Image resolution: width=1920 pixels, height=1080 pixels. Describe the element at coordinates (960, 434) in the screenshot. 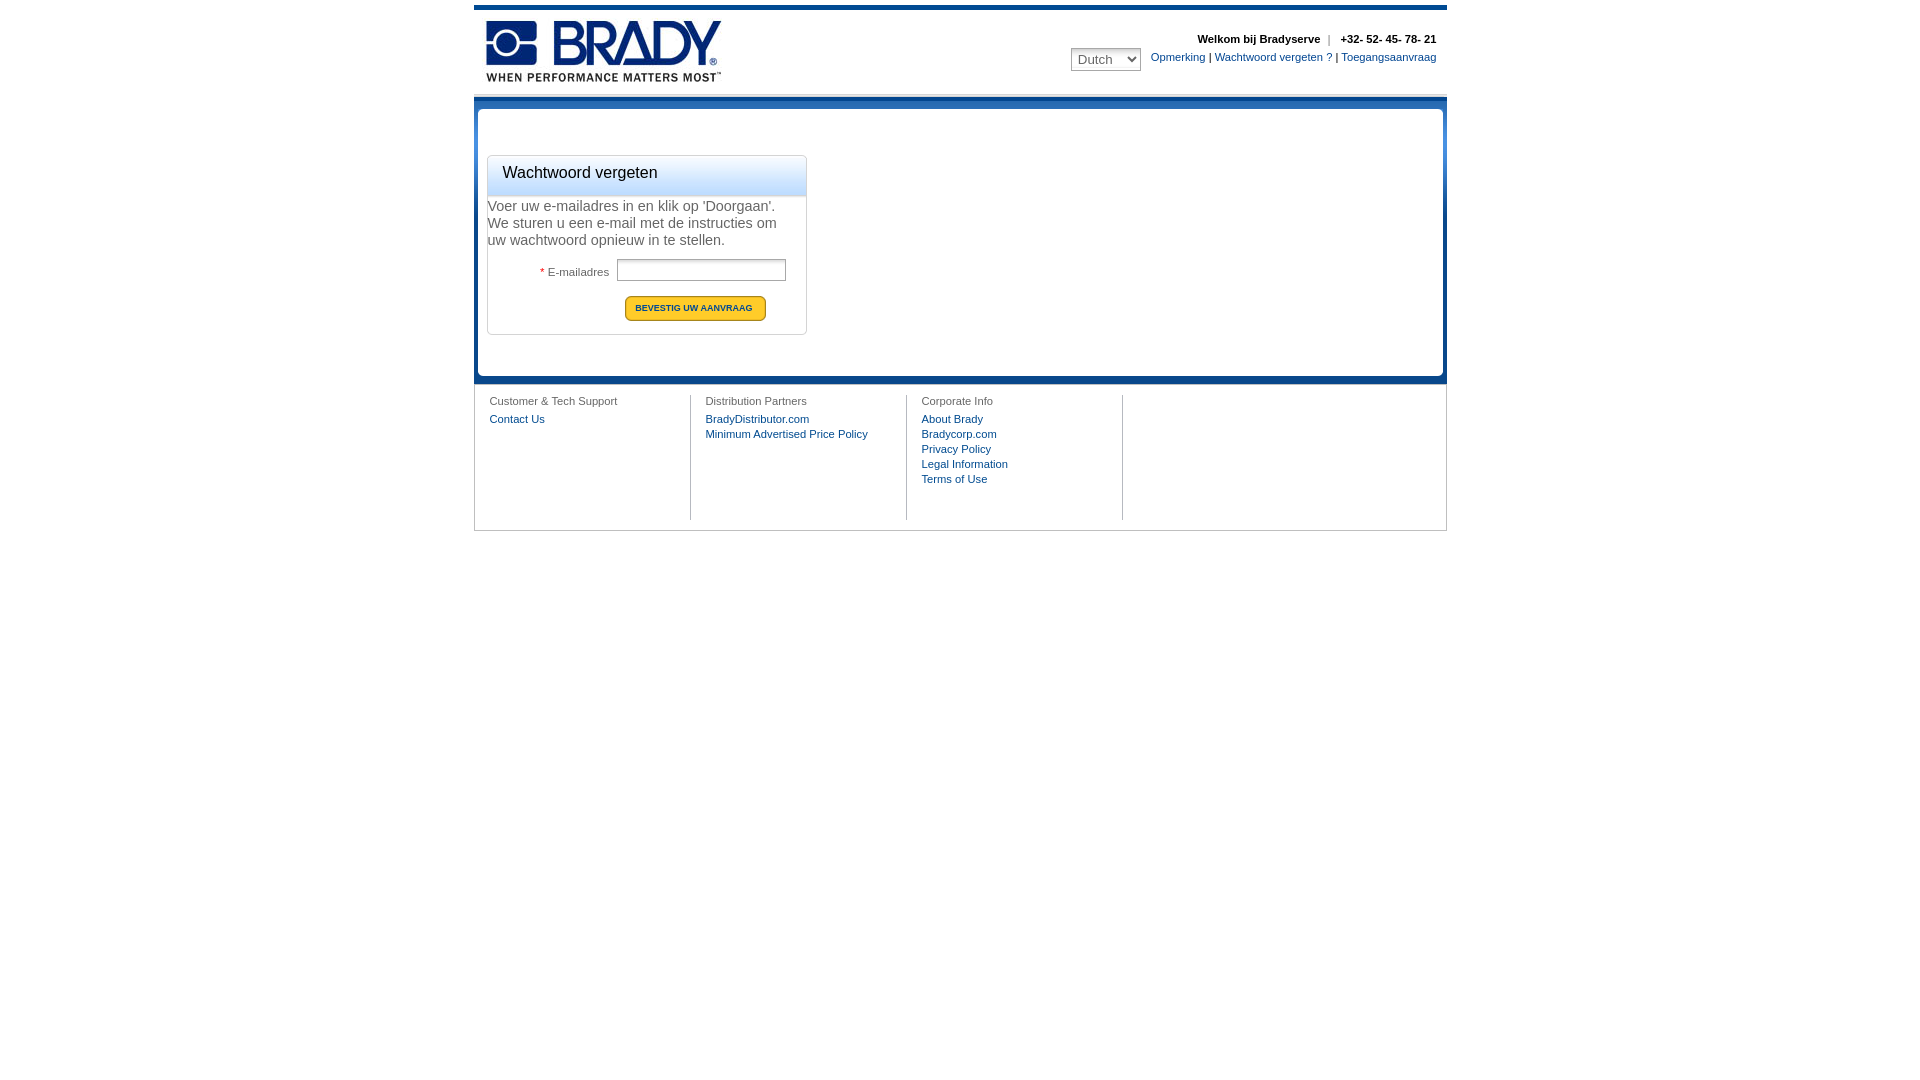

I see `Bradycorp.com` at that location.